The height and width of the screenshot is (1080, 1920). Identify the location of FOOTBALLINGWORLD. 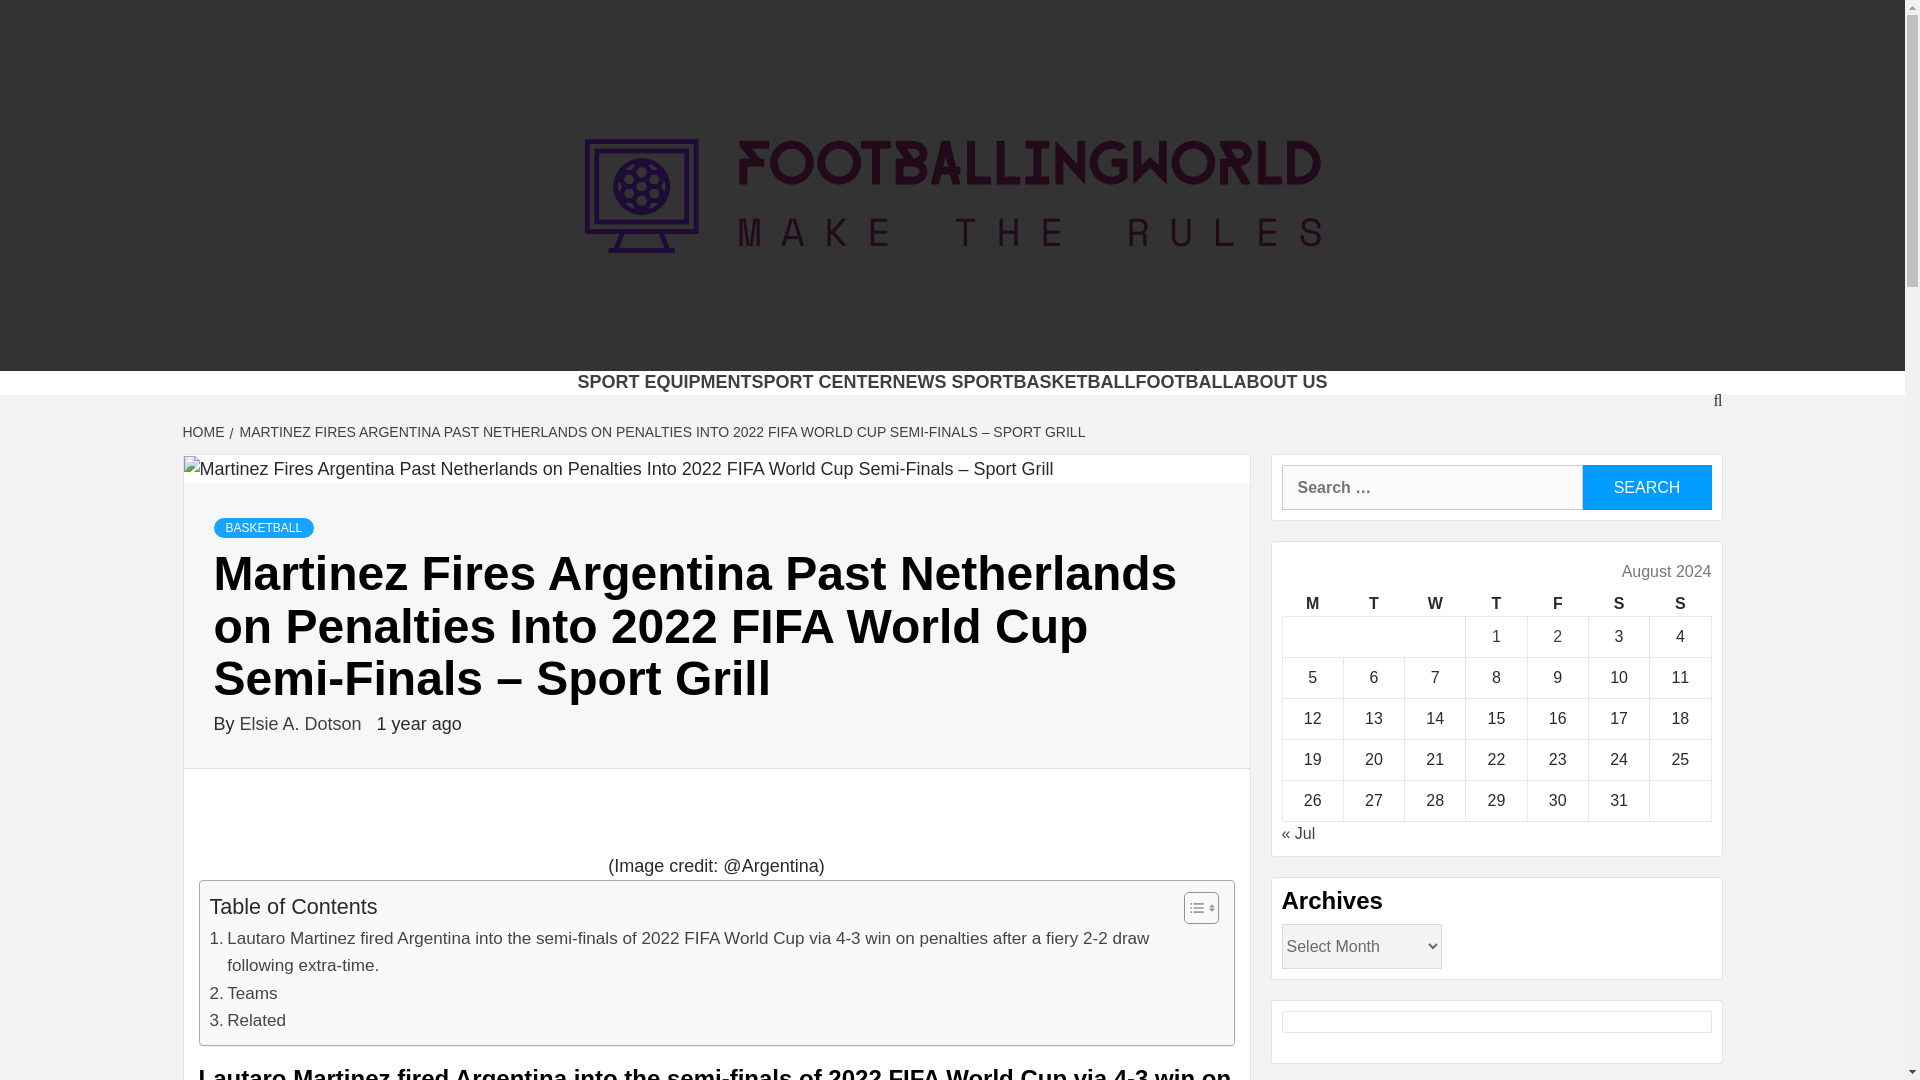
(737, 346).